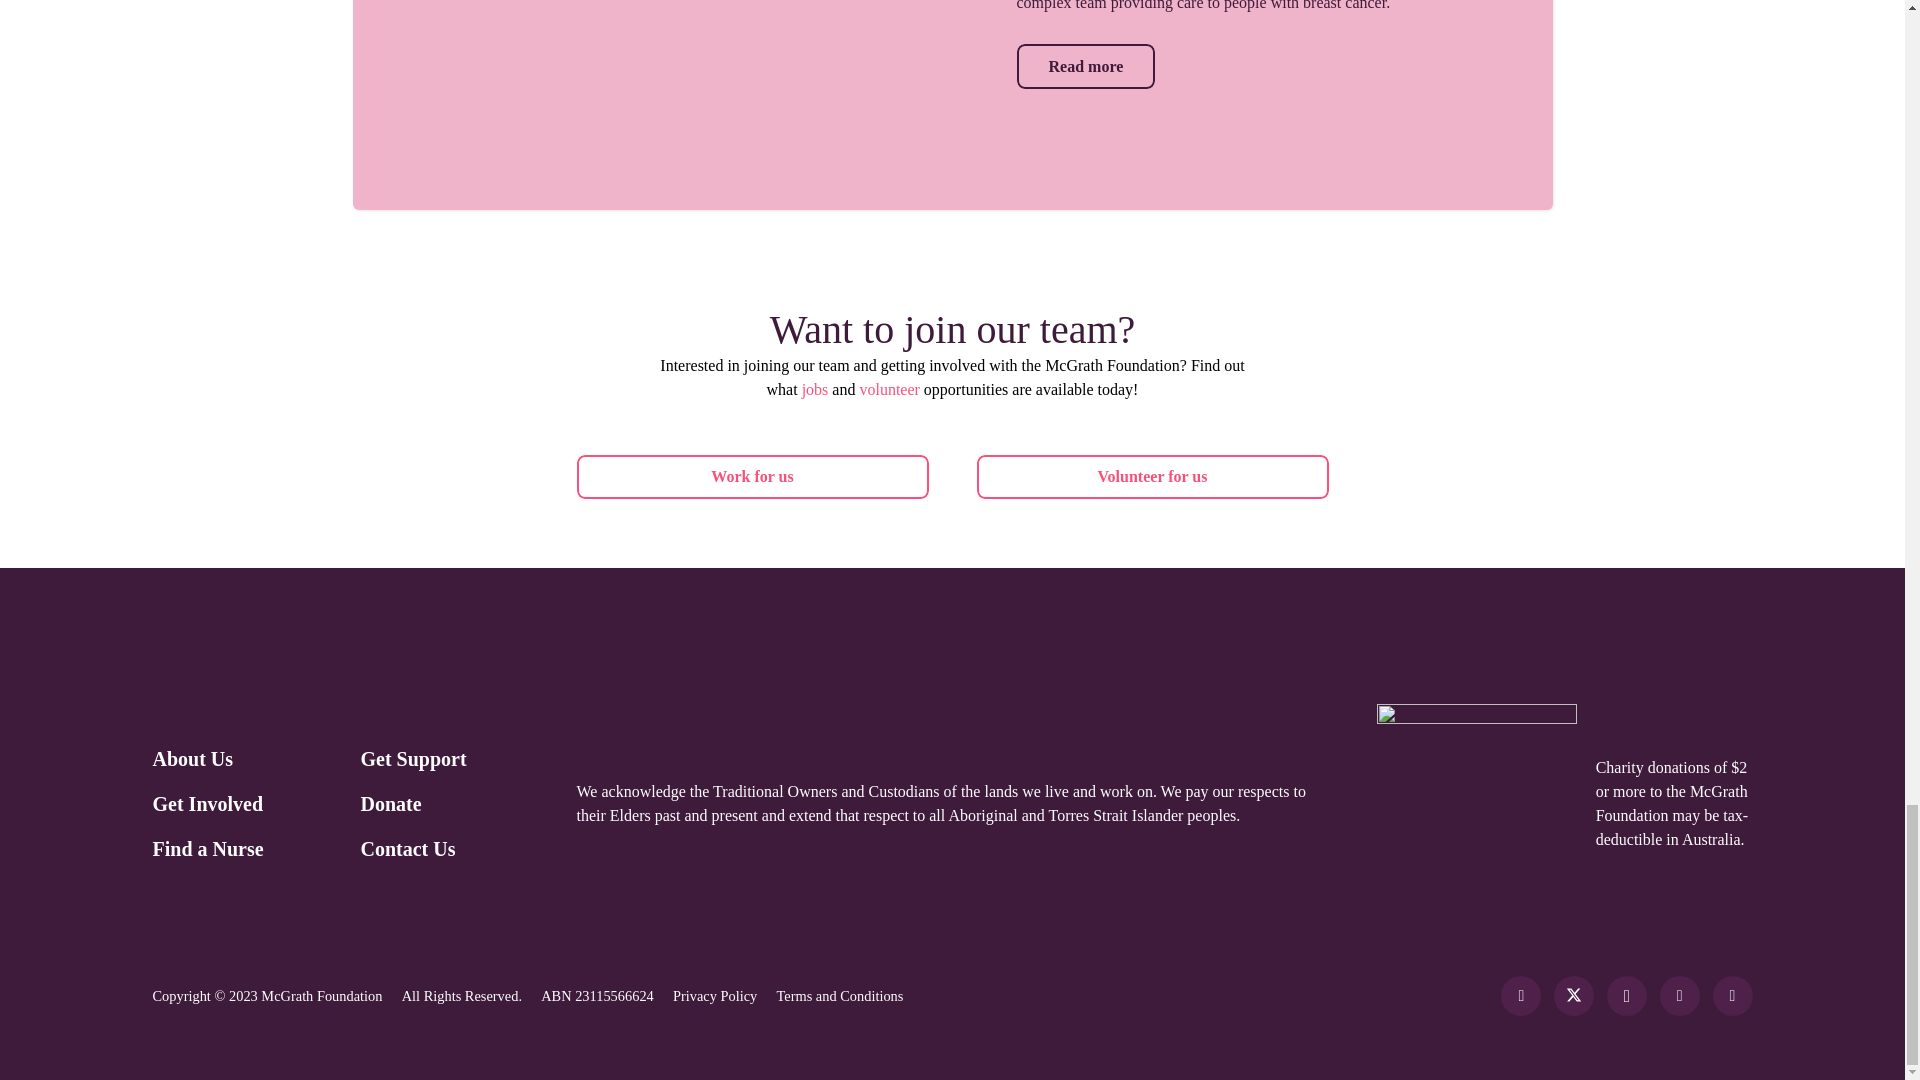 The image size is (1920, 1080). Describe the element at coordinates (1521, 996) in the screenshot. I see `Facebook` at that location.